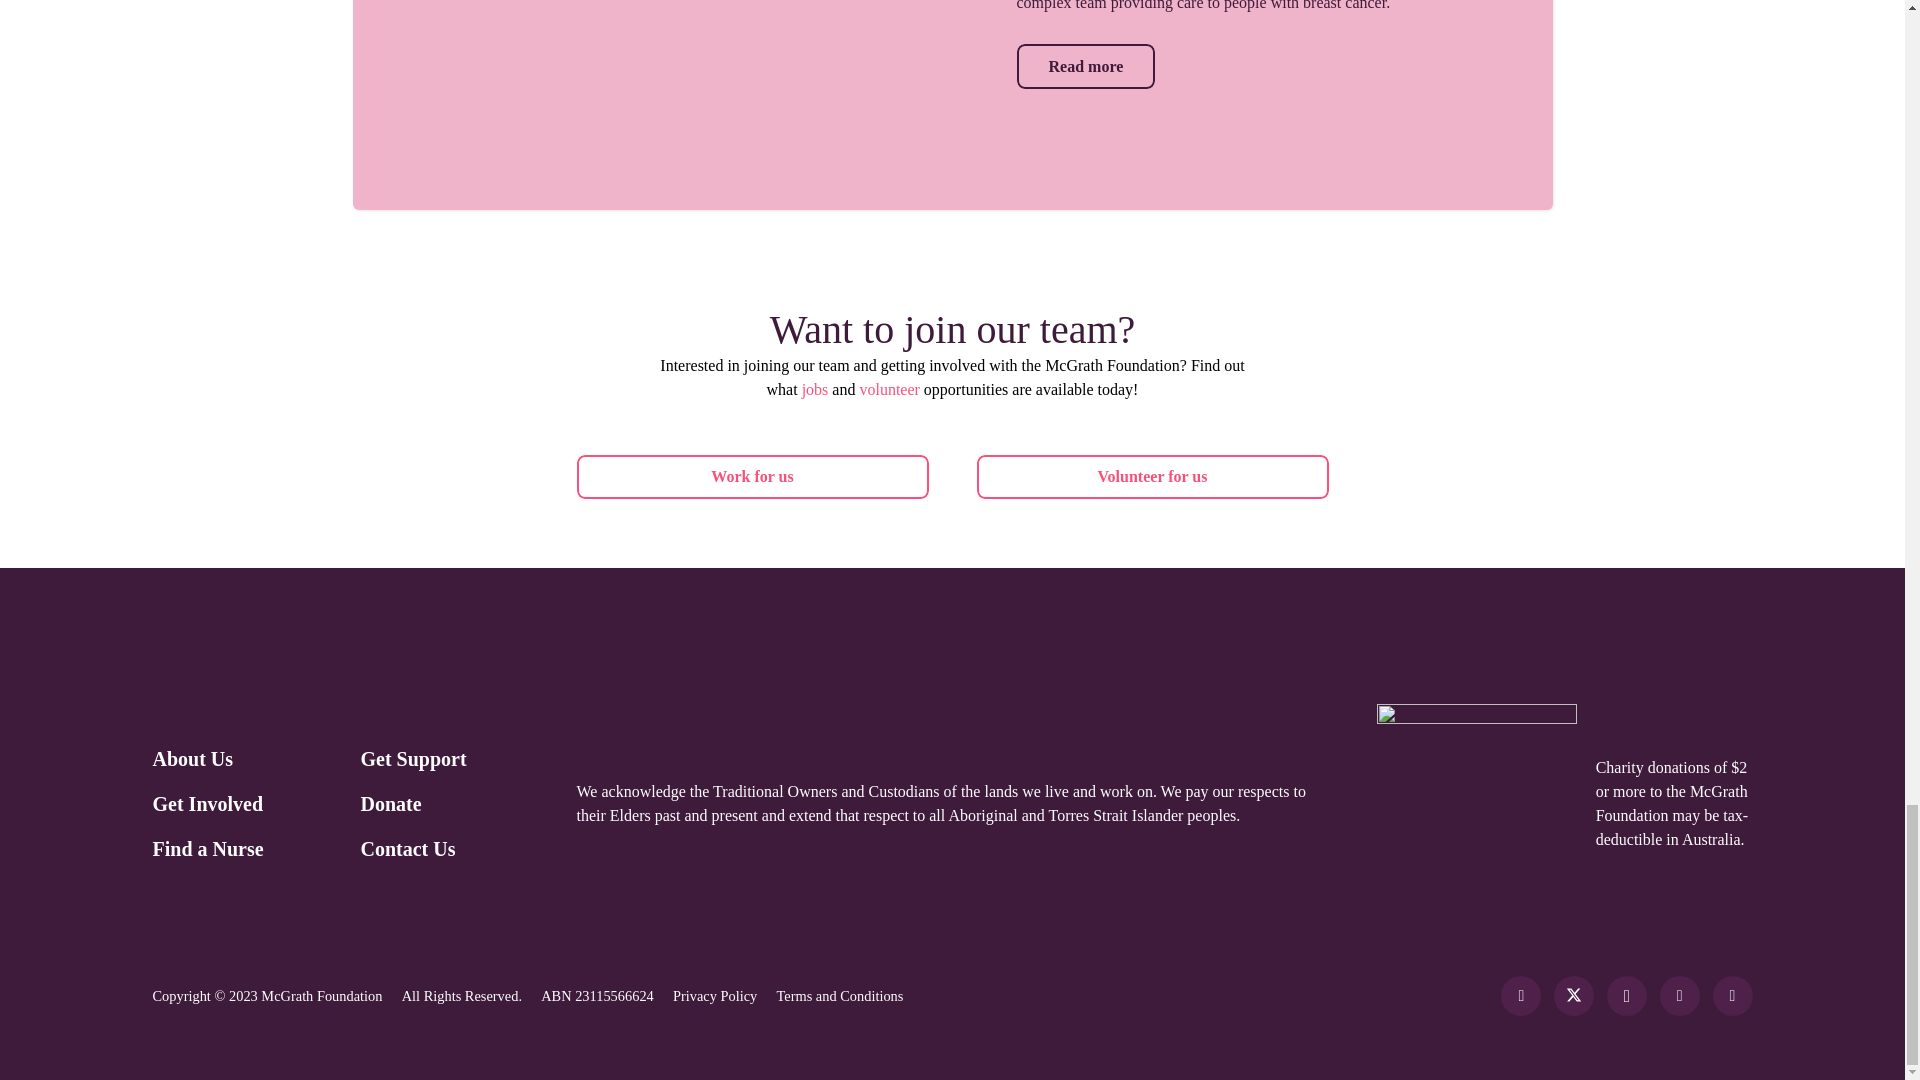 The image size is (1920, 1080). Describe the element at coordinates (1521, 996) in the screenshot. I see `Facebook` at that location.